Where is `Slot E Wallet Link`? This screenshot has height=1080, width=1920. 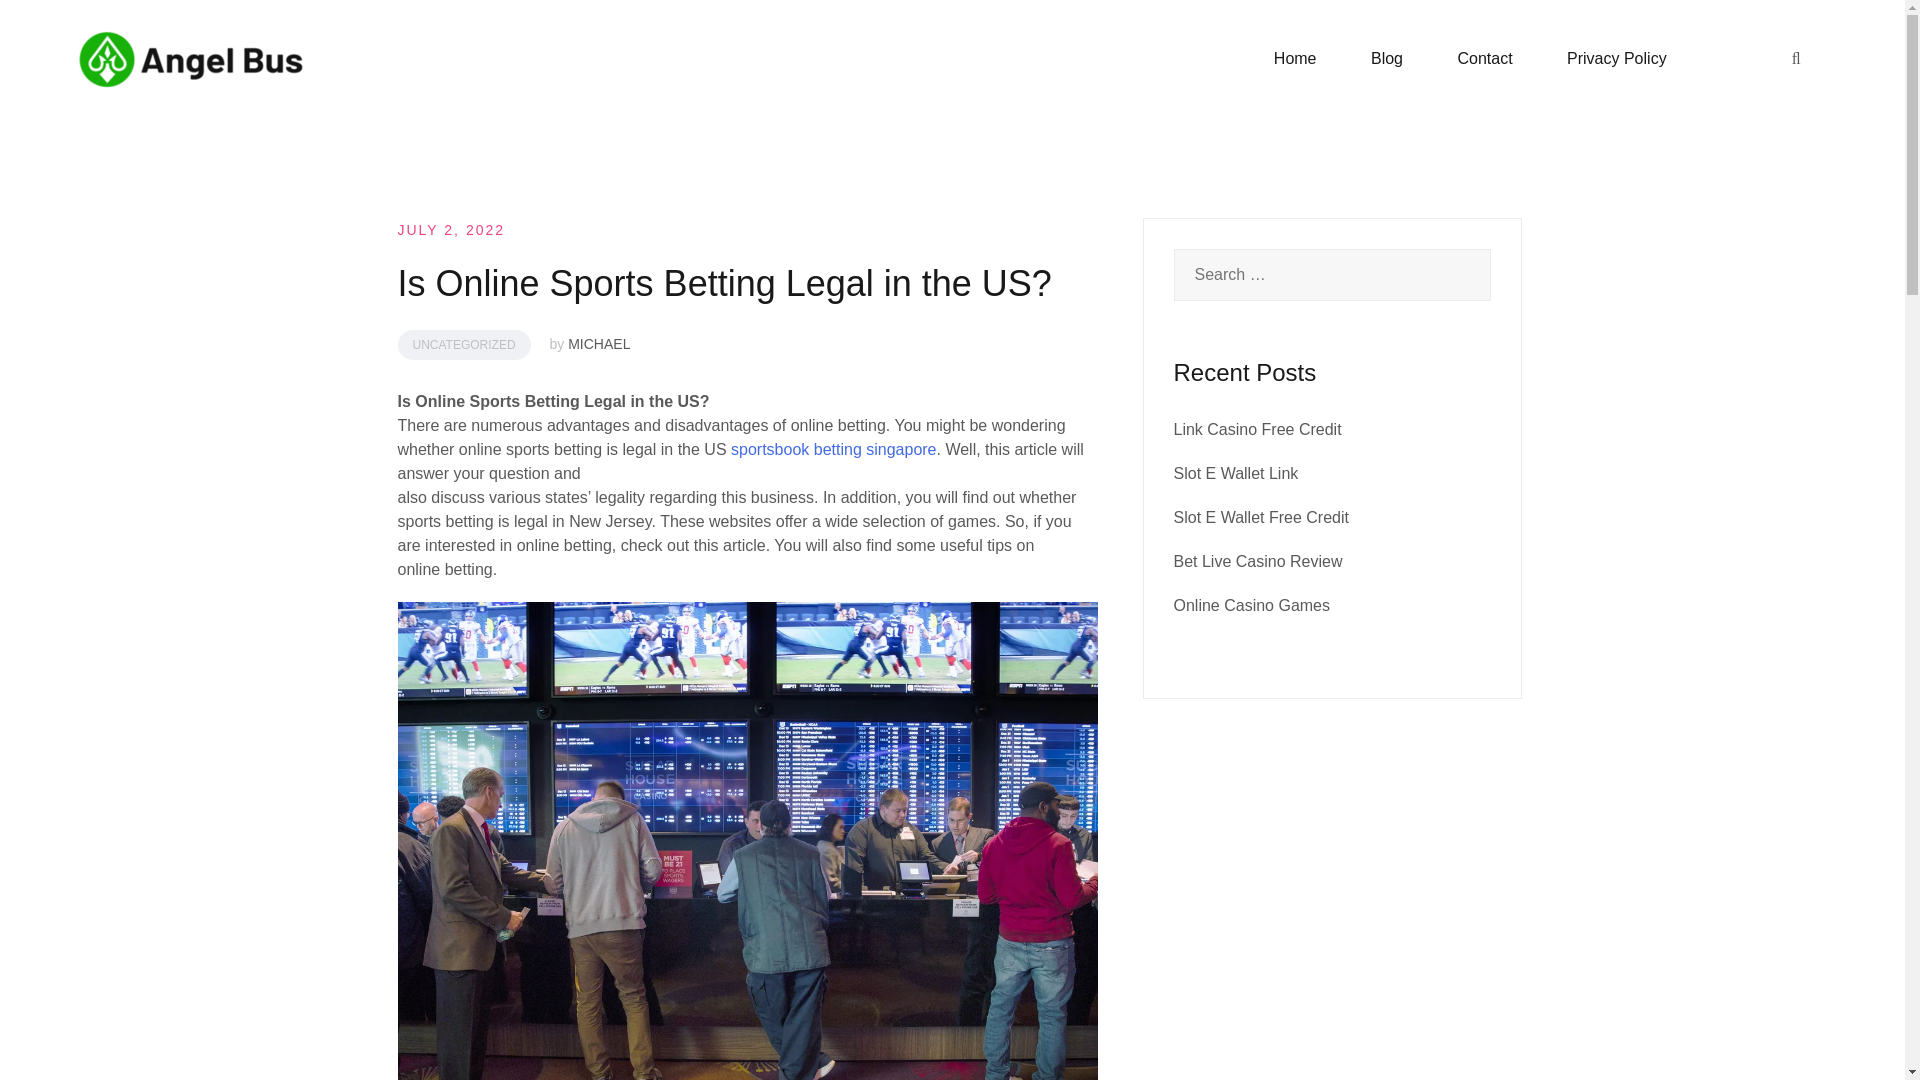 Slot E Wallet Link is located at coordinates (1236, 473).